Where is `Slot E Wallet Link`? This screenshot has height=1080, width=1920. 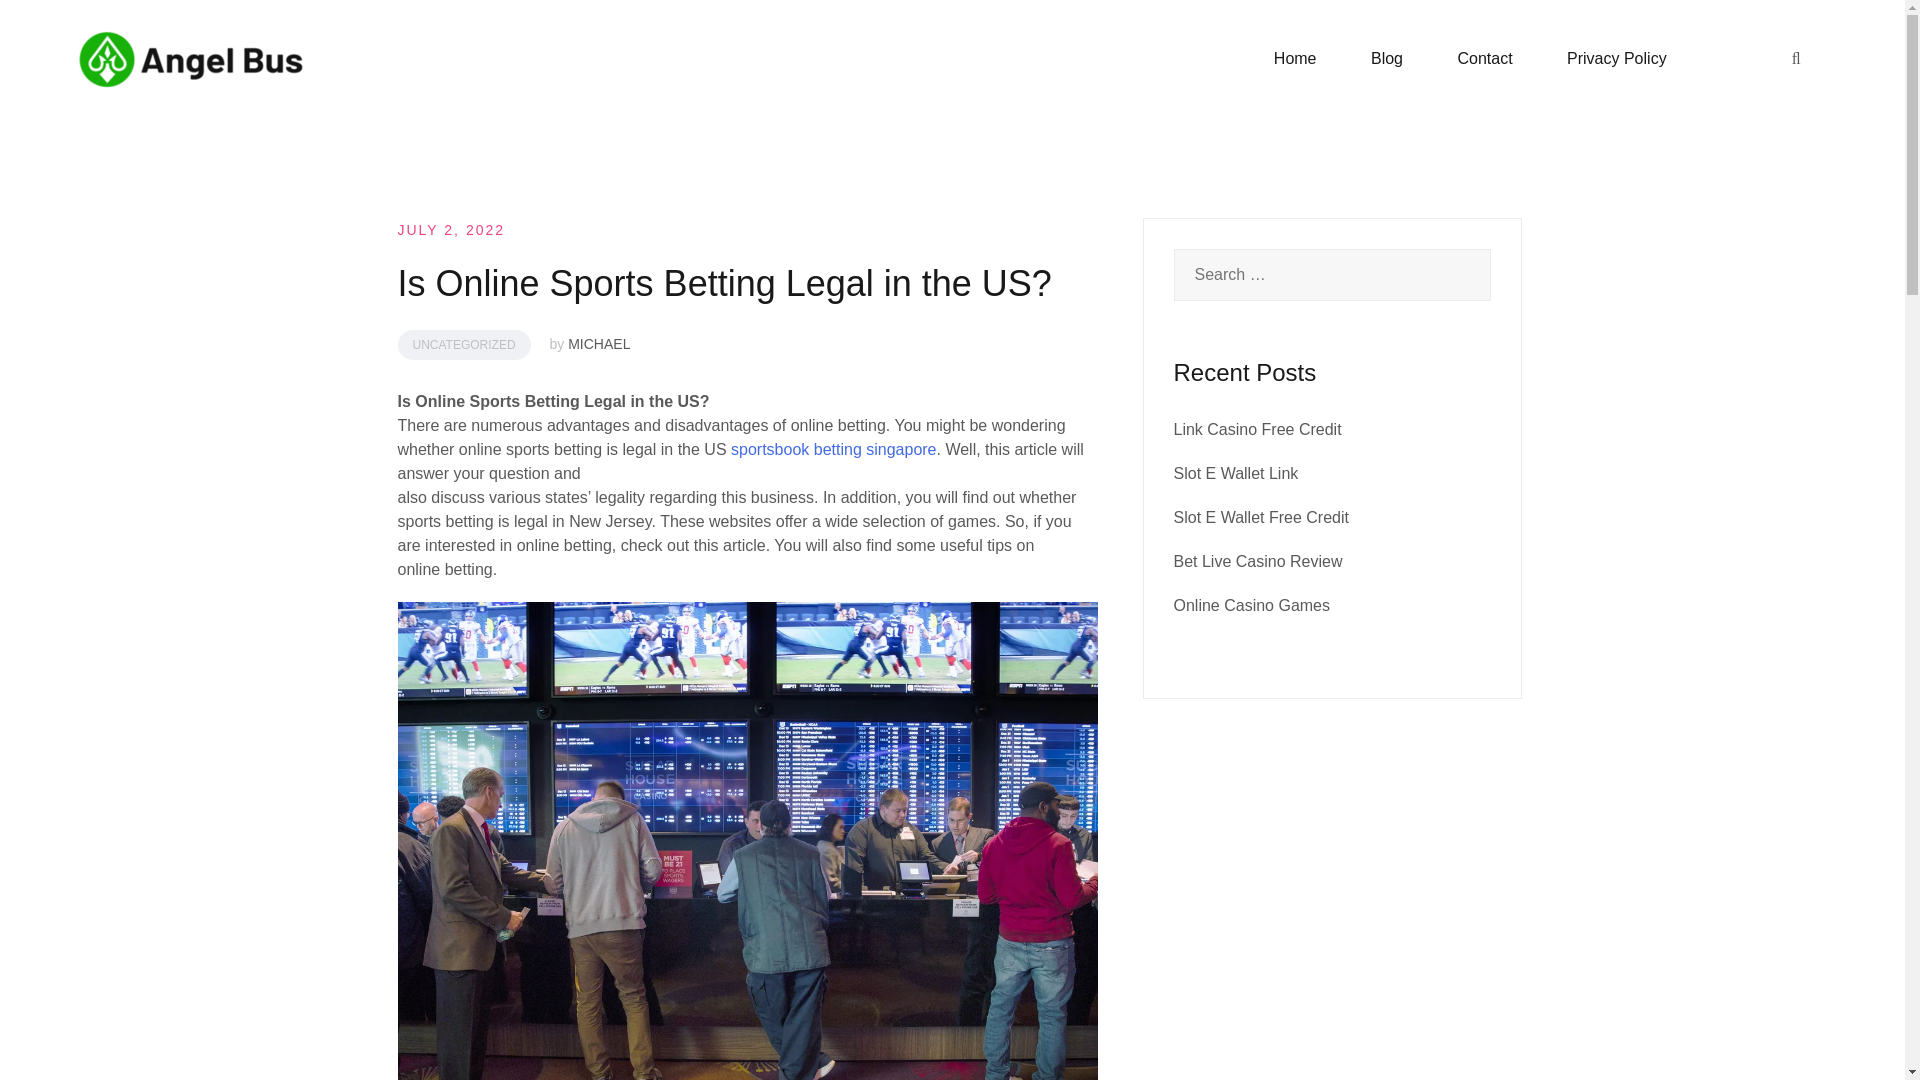 Slot E Wallet Link is located at coordinates (1236, 473).